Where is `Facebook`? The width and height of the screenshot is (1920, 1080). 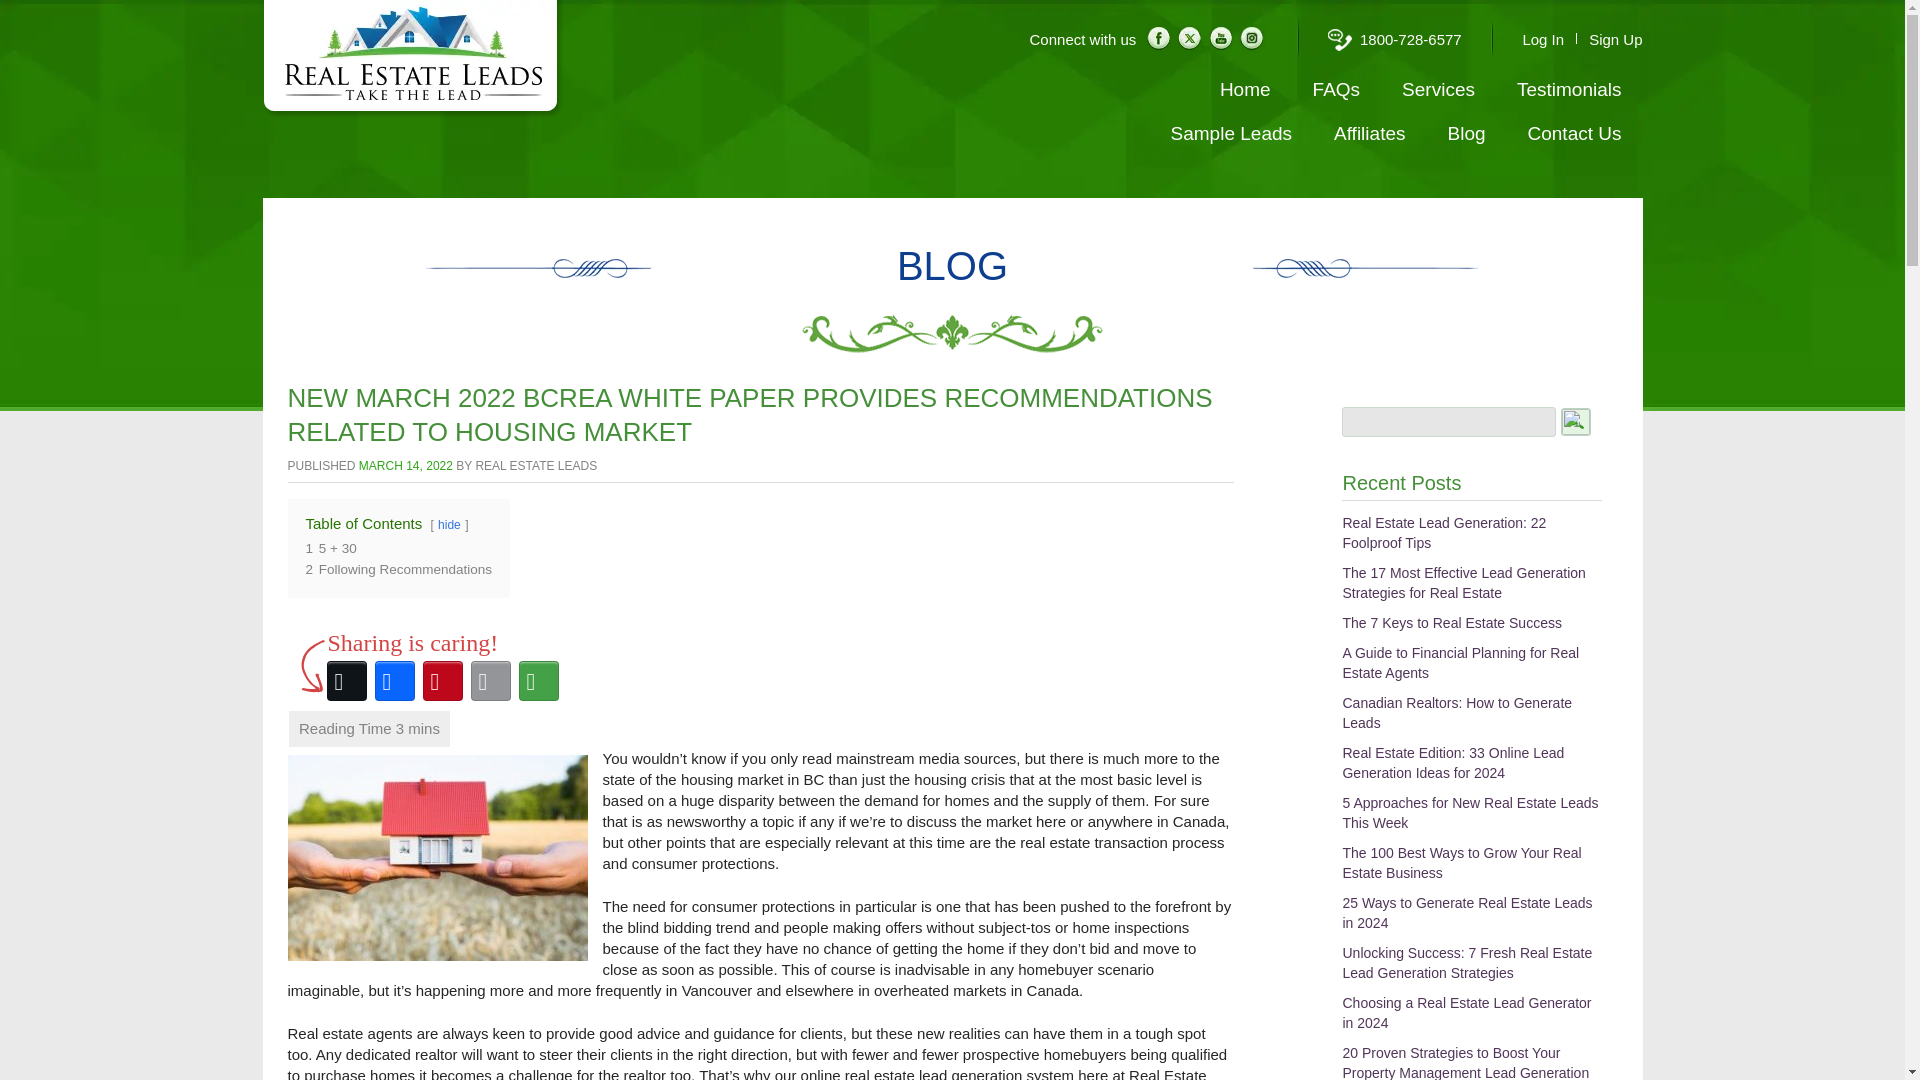 Facebook is located at coordinates (394, 680).